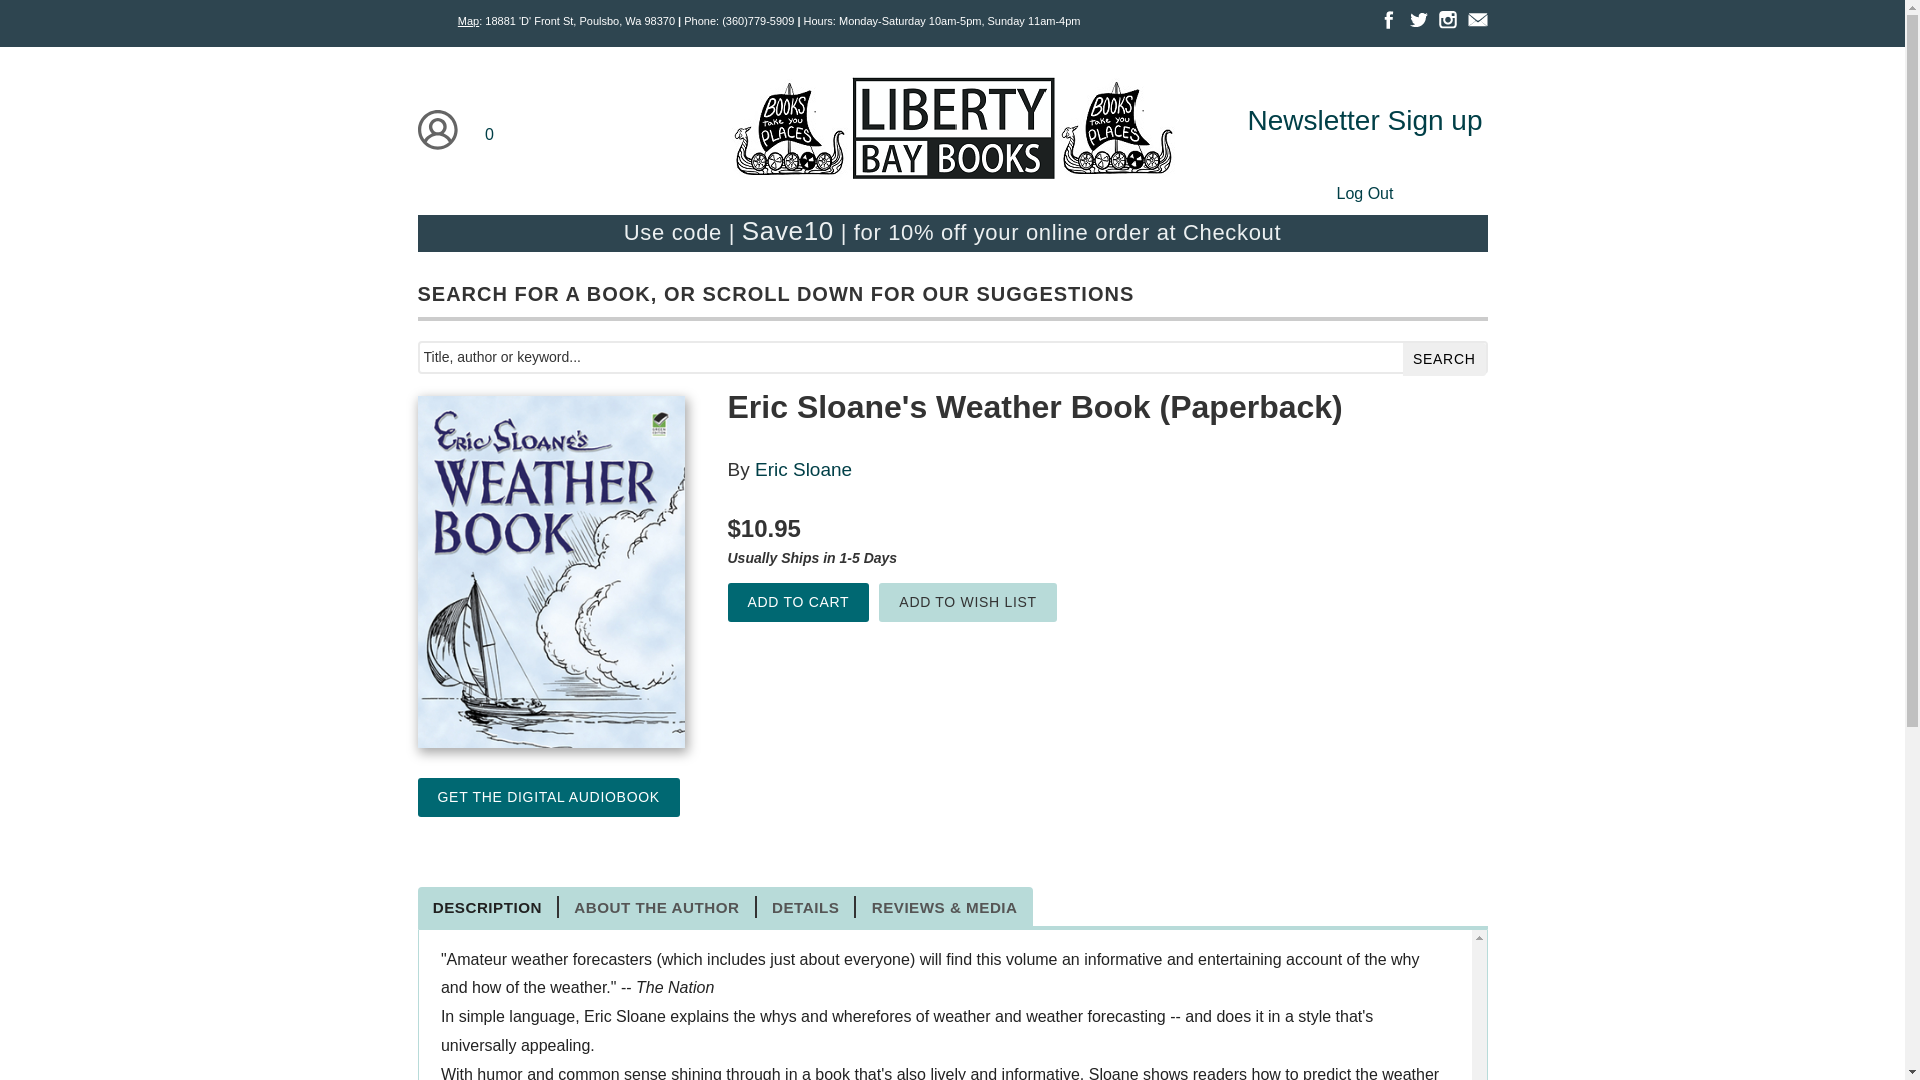 This screenshot has height=1080, width=1920. Describe the element at coordinates (1444, 359) in the screenshot. I see `search` at that location.